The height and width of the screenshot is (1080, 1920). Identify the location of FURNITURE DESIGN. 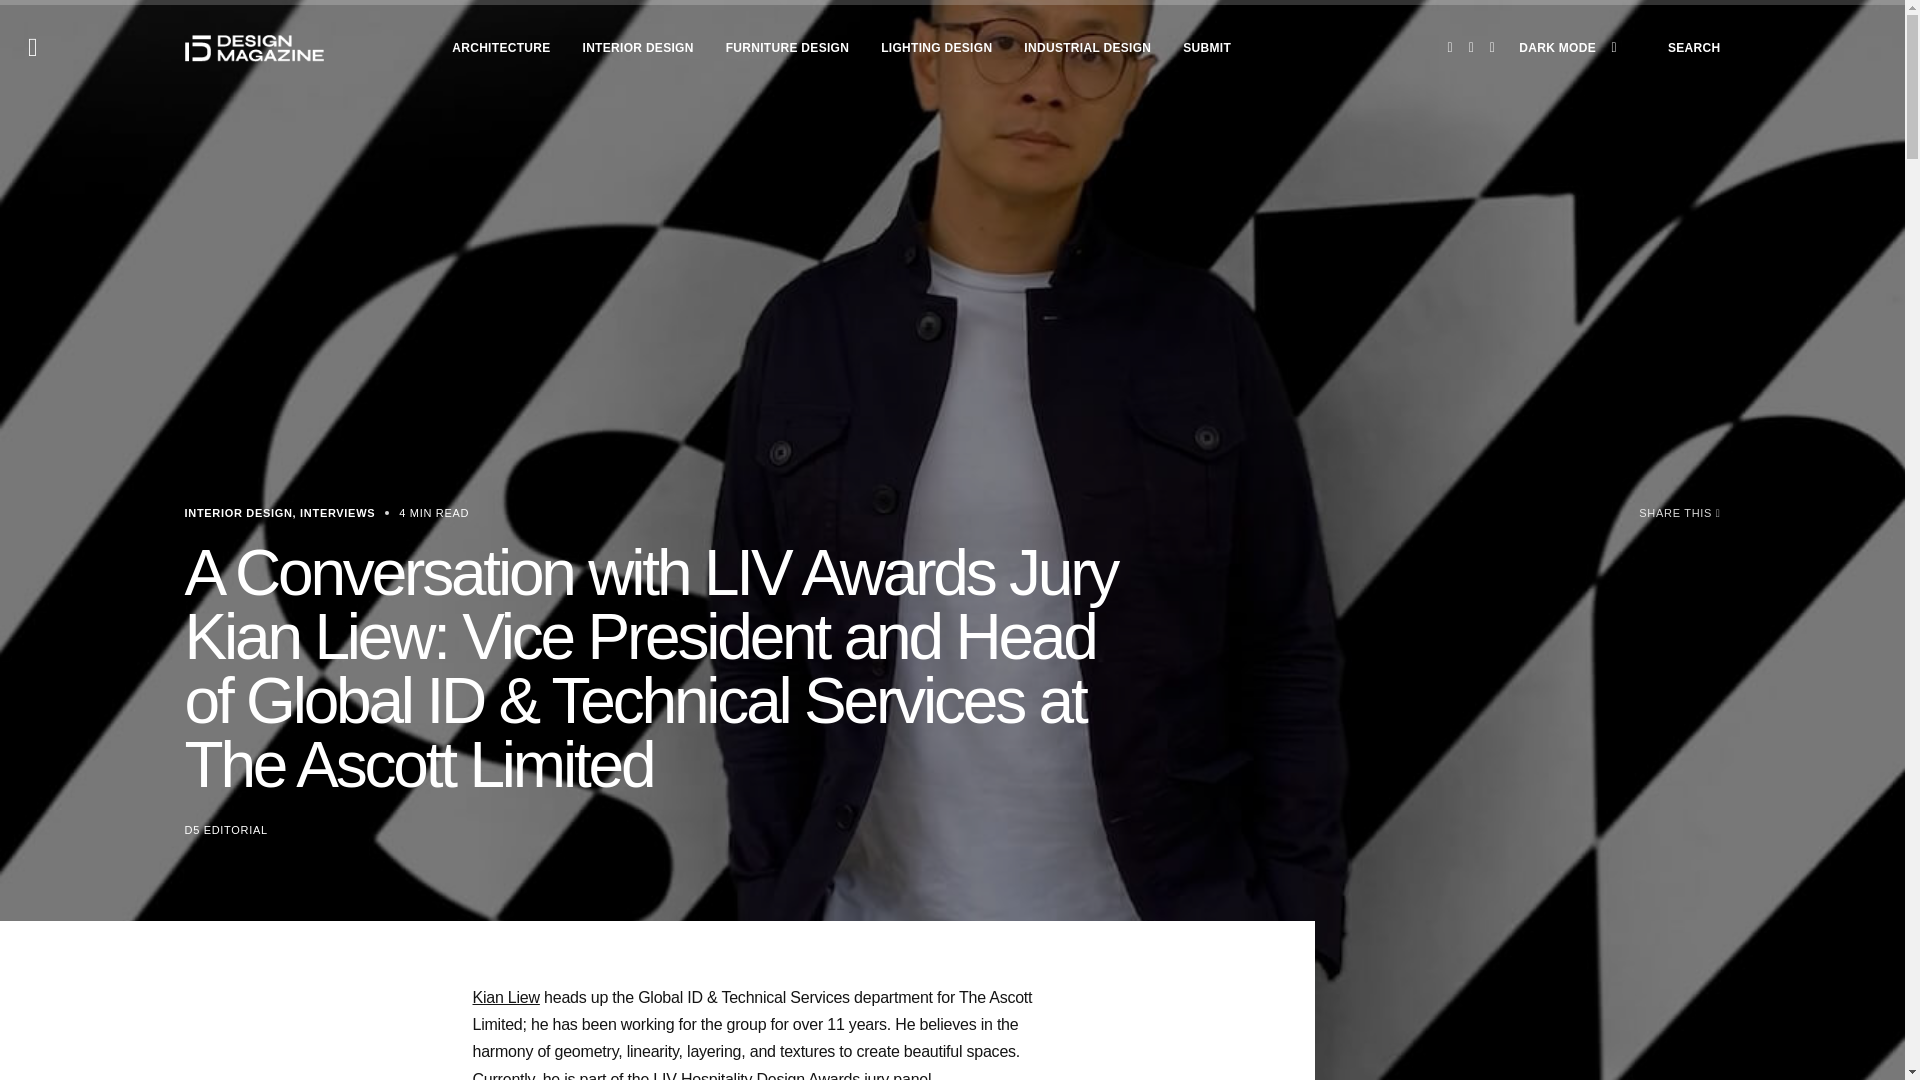
(786, 48).